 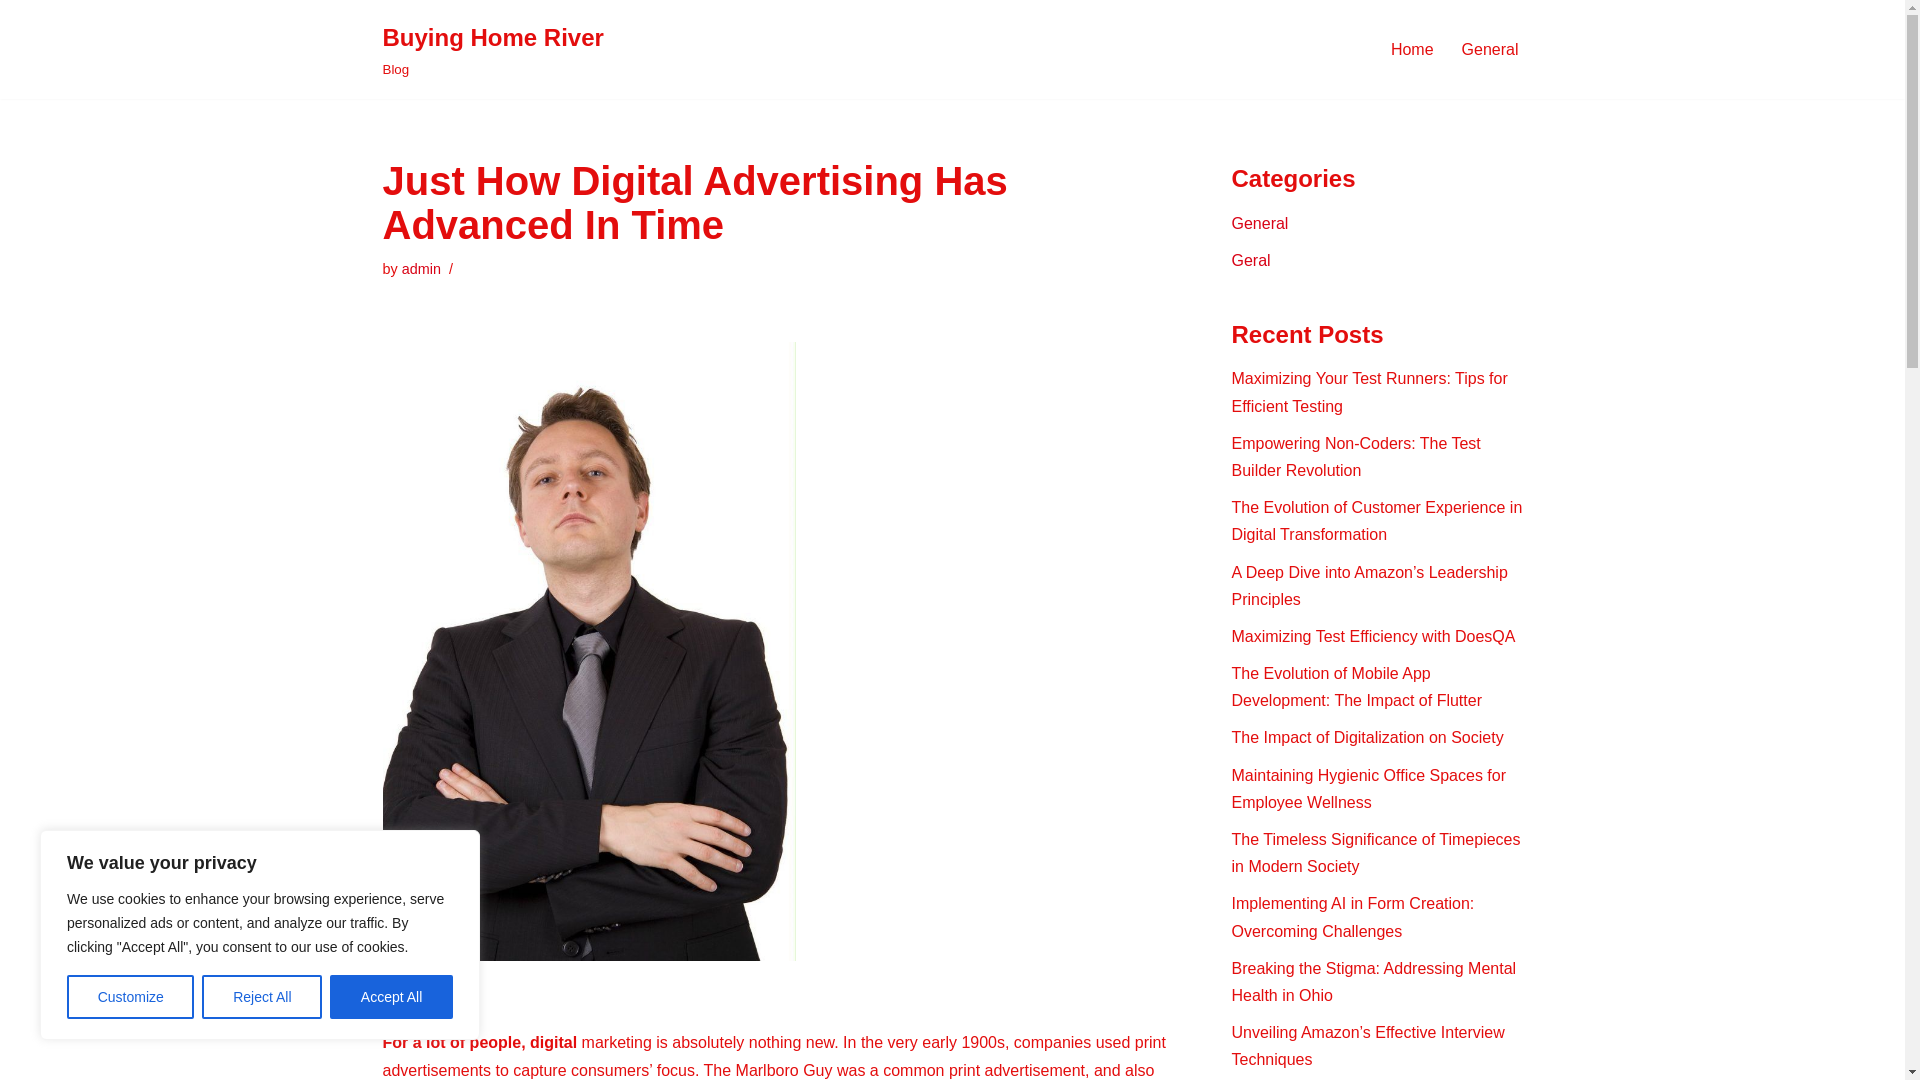 I want to click on Posts by admin, so click(x=1490, y=48).